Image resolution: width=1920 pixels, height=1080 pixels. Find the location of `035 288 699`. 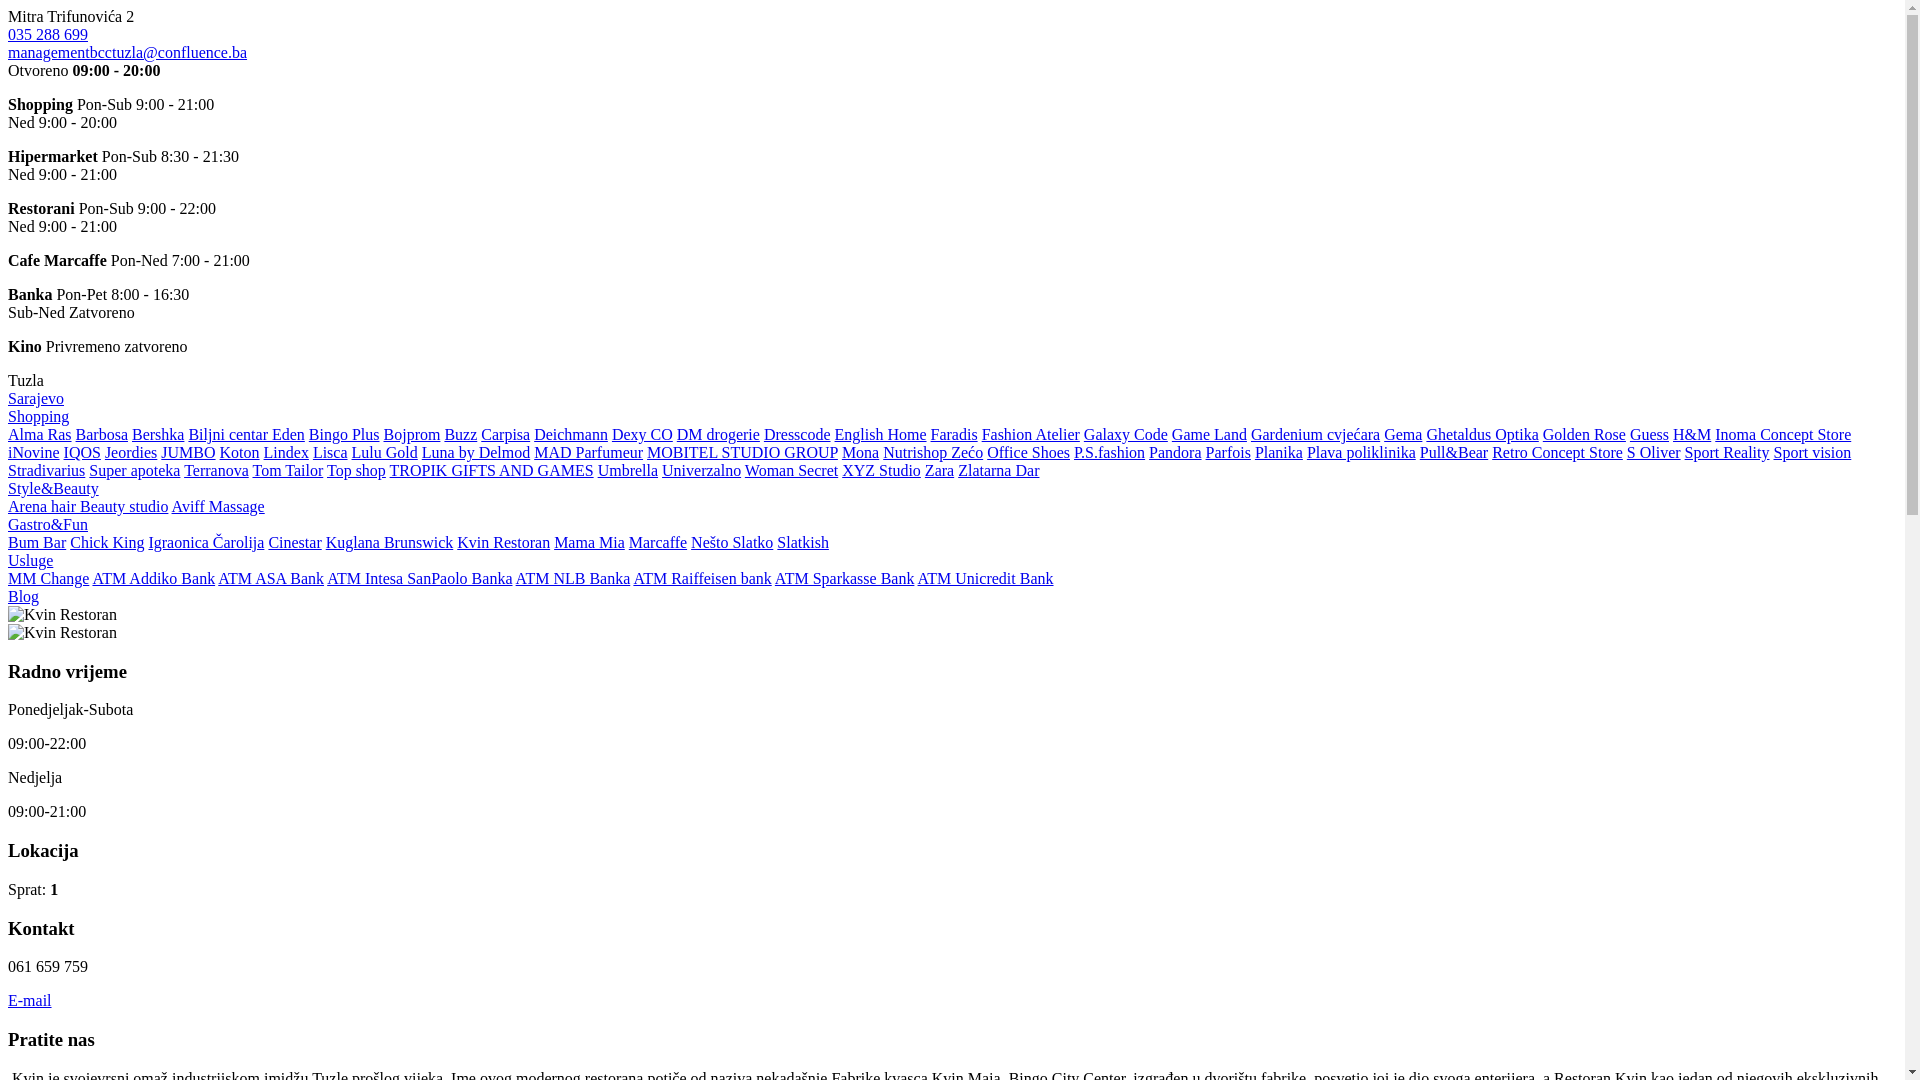

035 288 699 is located at coordinates (48, 34).